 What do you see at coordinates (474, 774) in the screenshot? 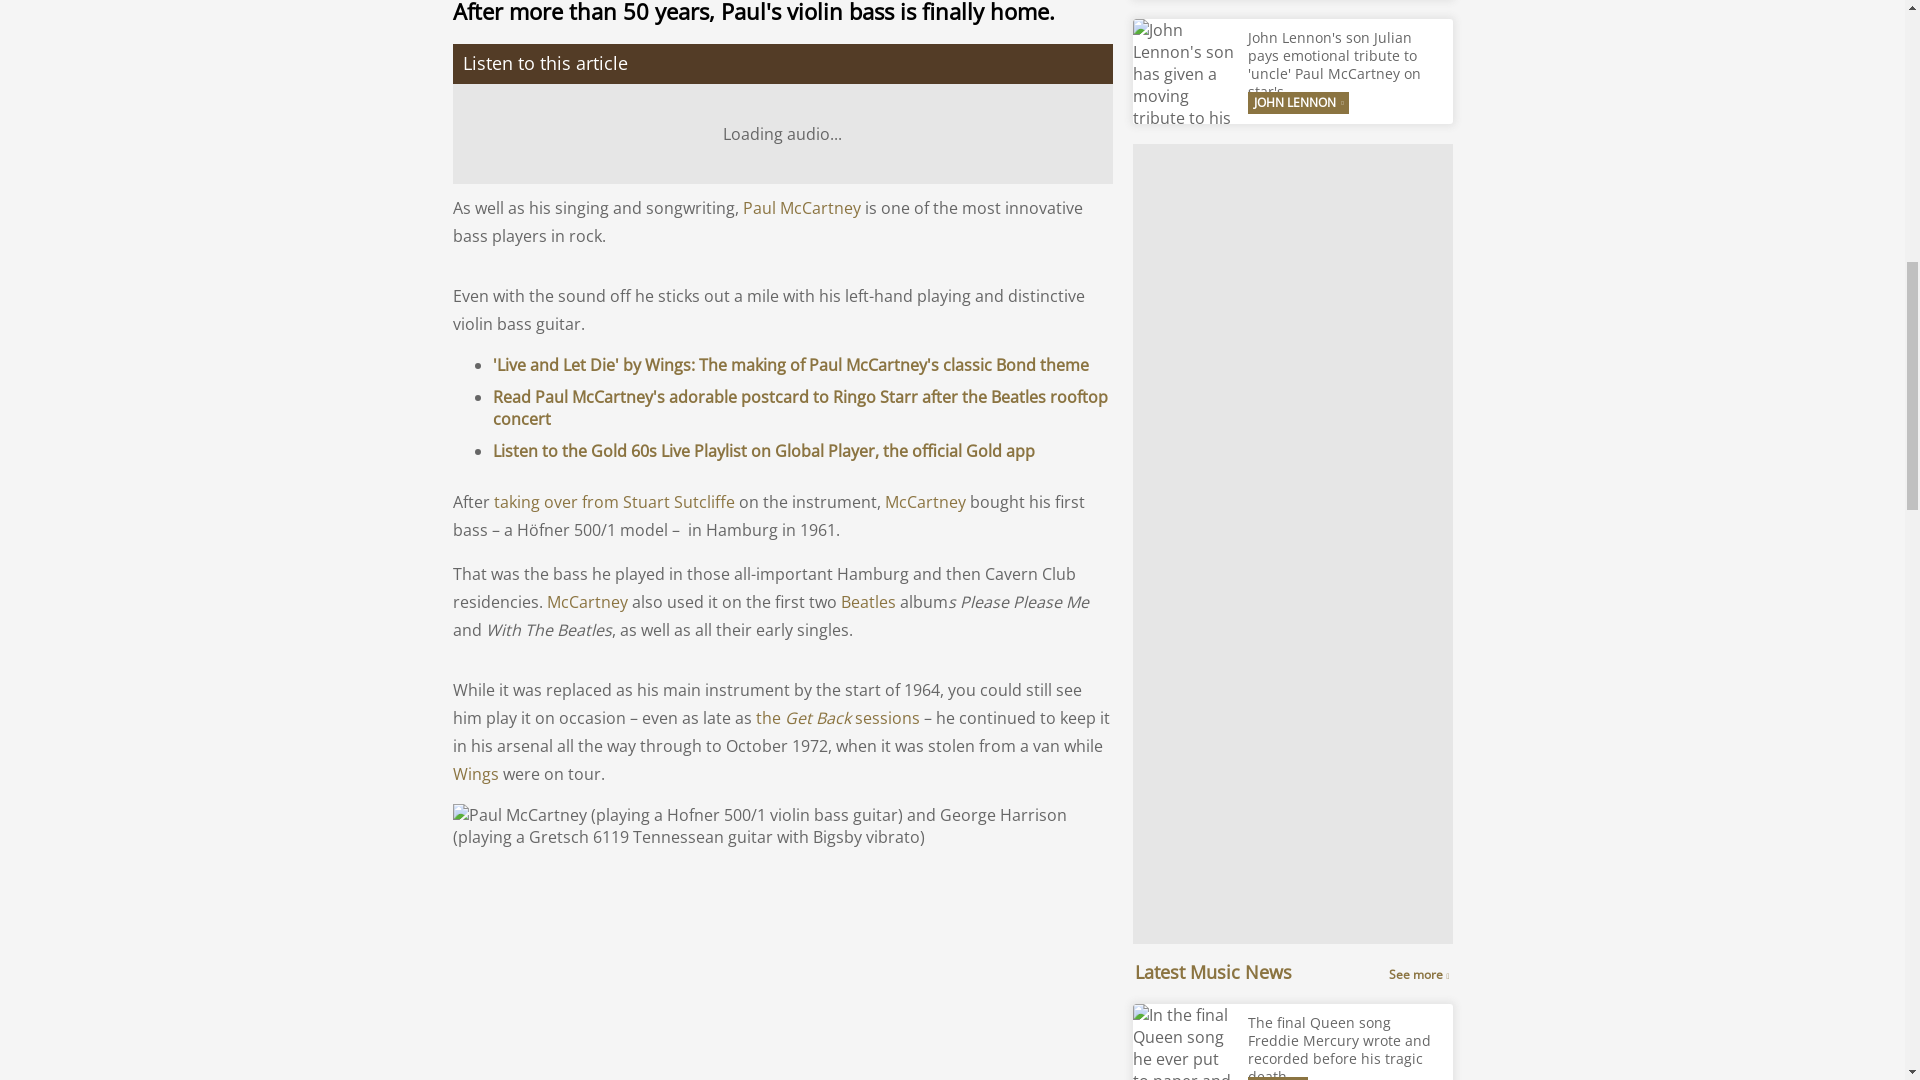
I see `Wings` at bounding box center [474, 774].